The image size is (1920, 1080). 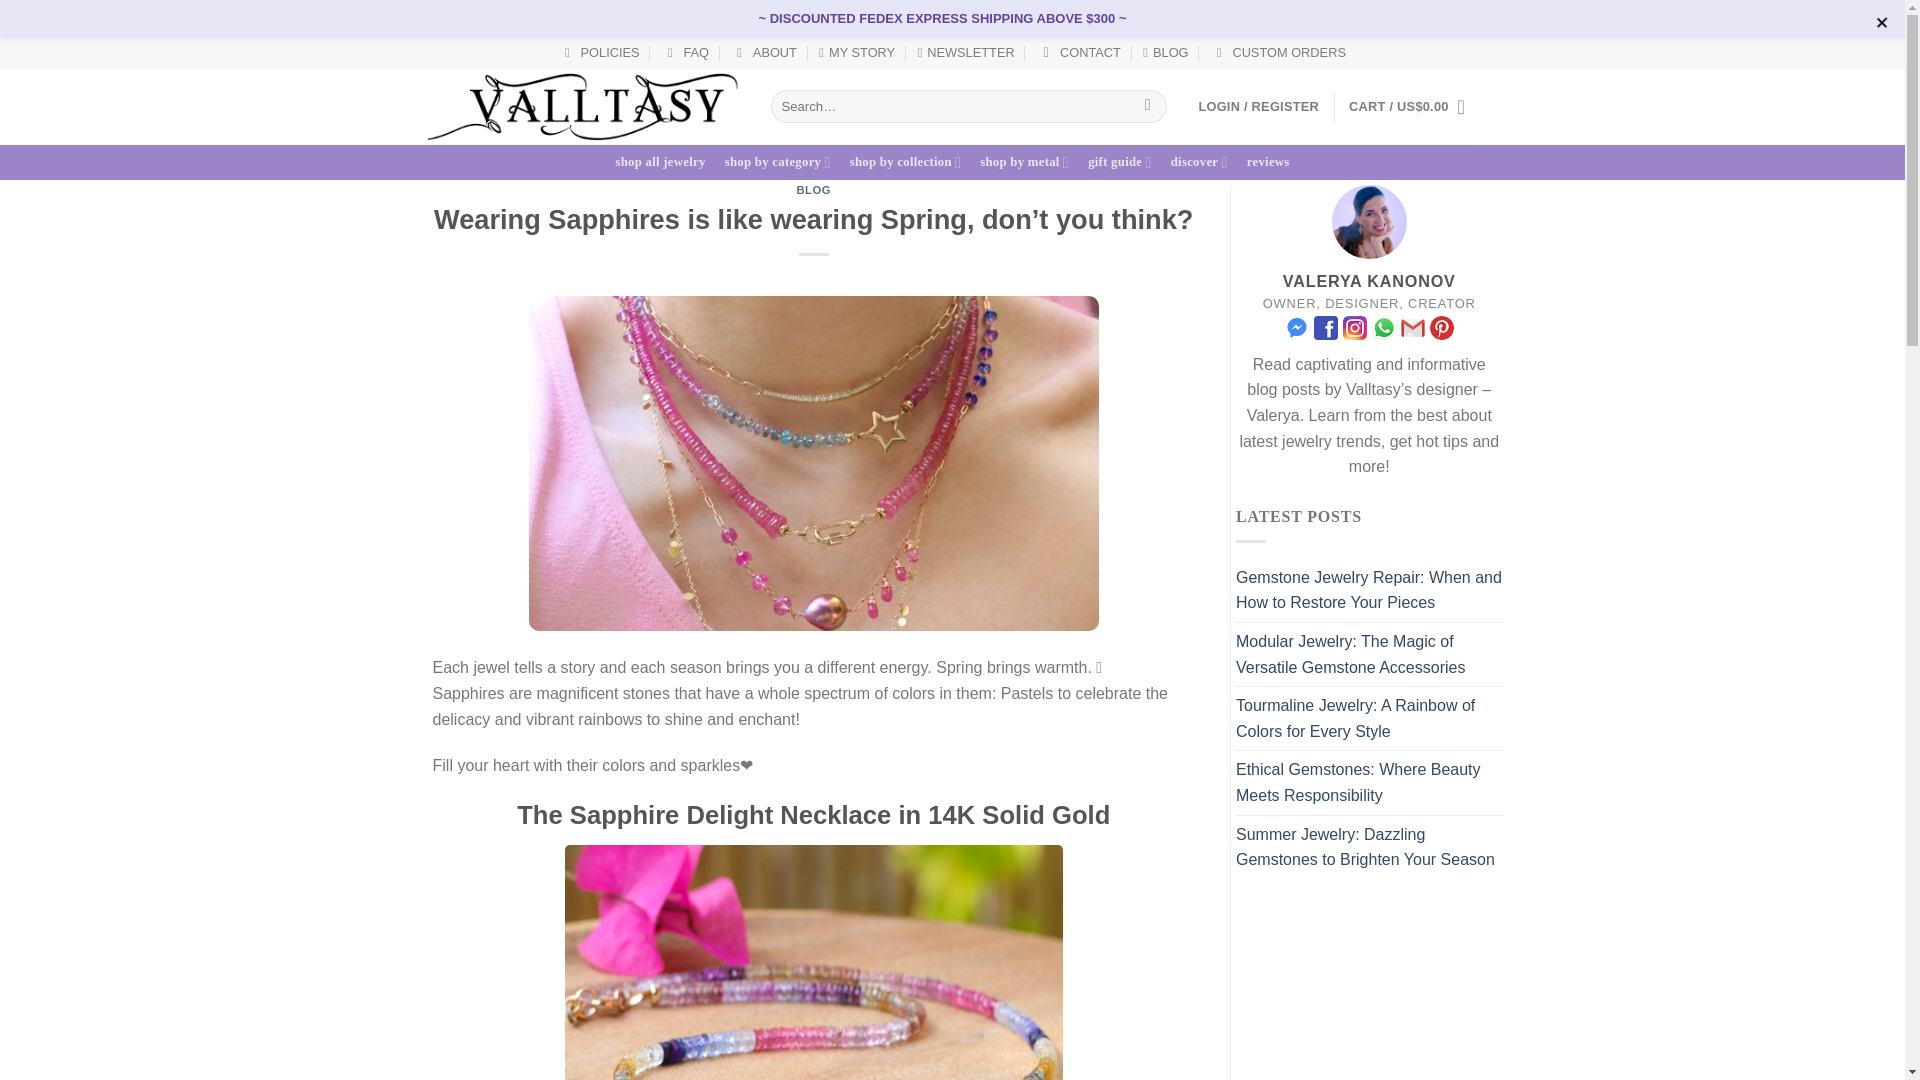 What do you see at coordinates (966, 52) in the screenshot?
I see `NEWSLETTER` at bounding box center [966, 52].